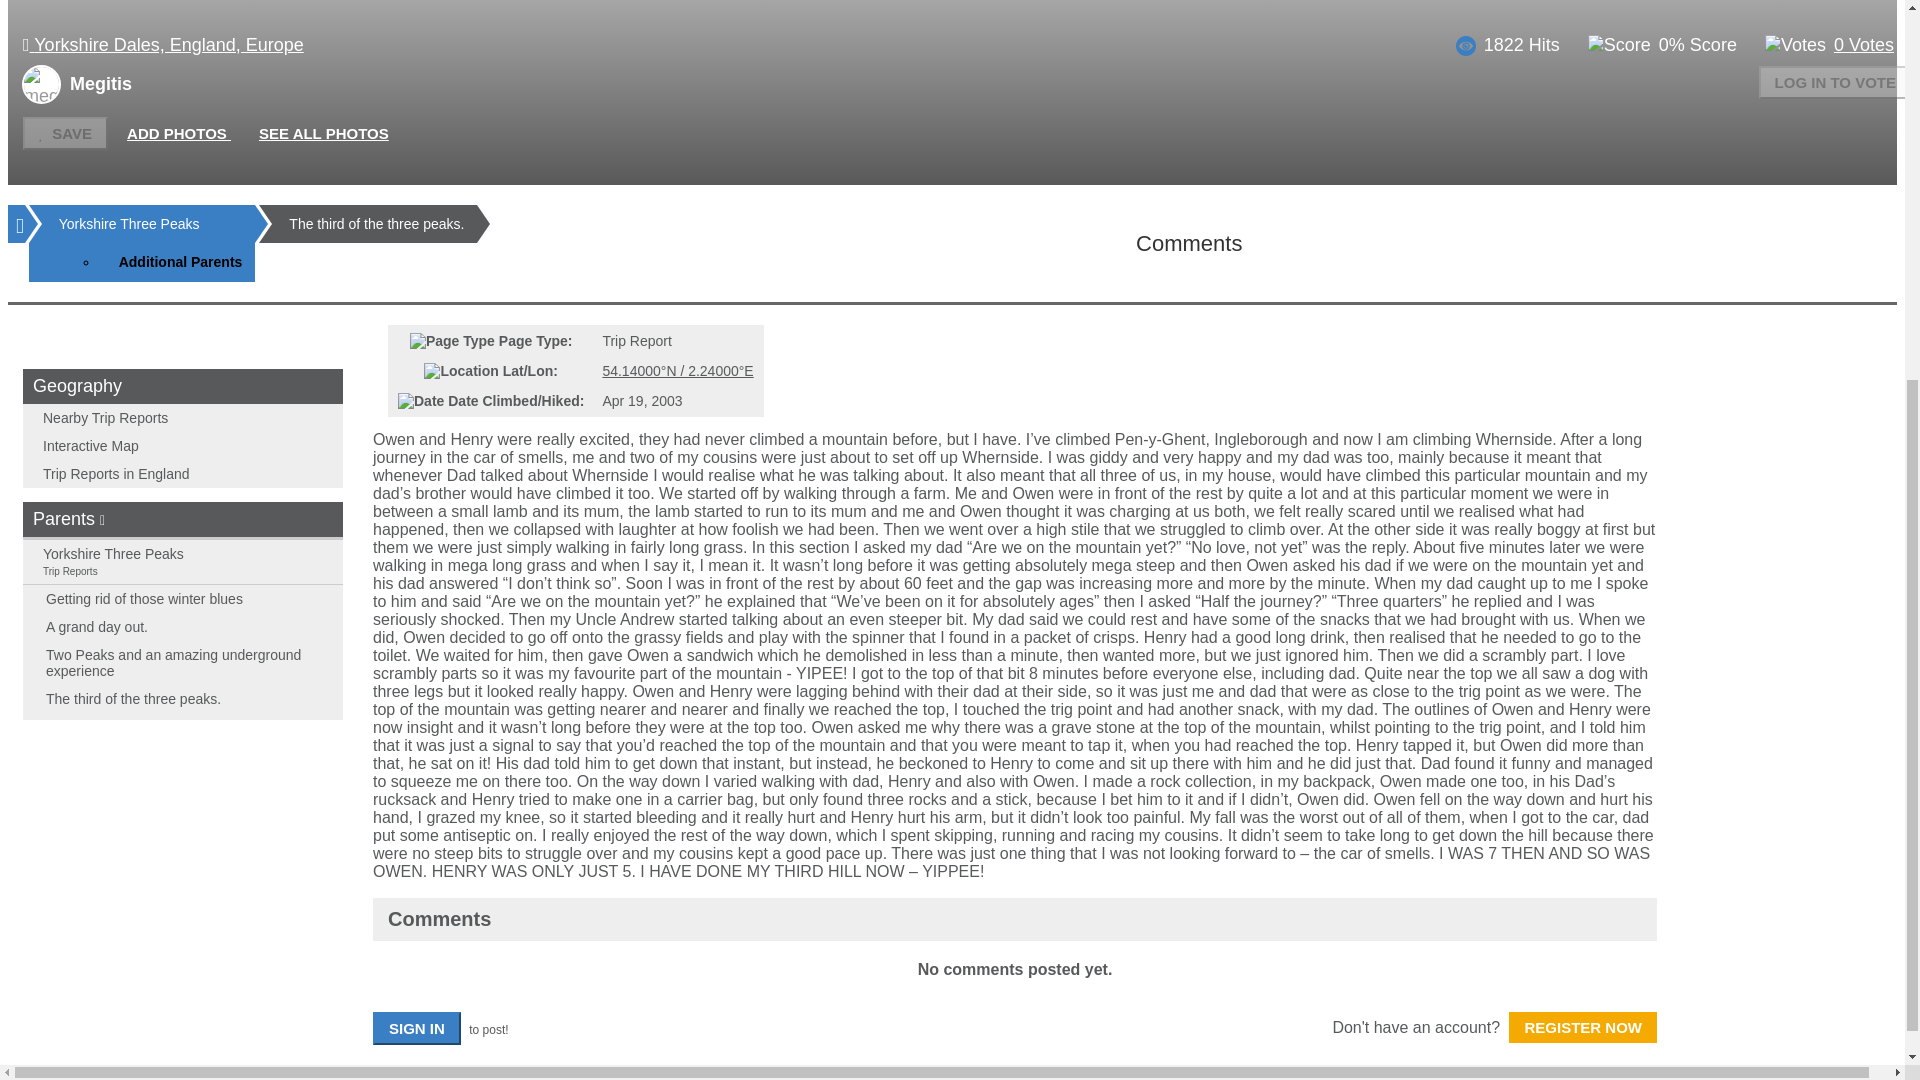 This screenshot has height=1080, width=1920. Describe the element at coordinates (1619, 45) in the screenshot. I see `Score` at that location.